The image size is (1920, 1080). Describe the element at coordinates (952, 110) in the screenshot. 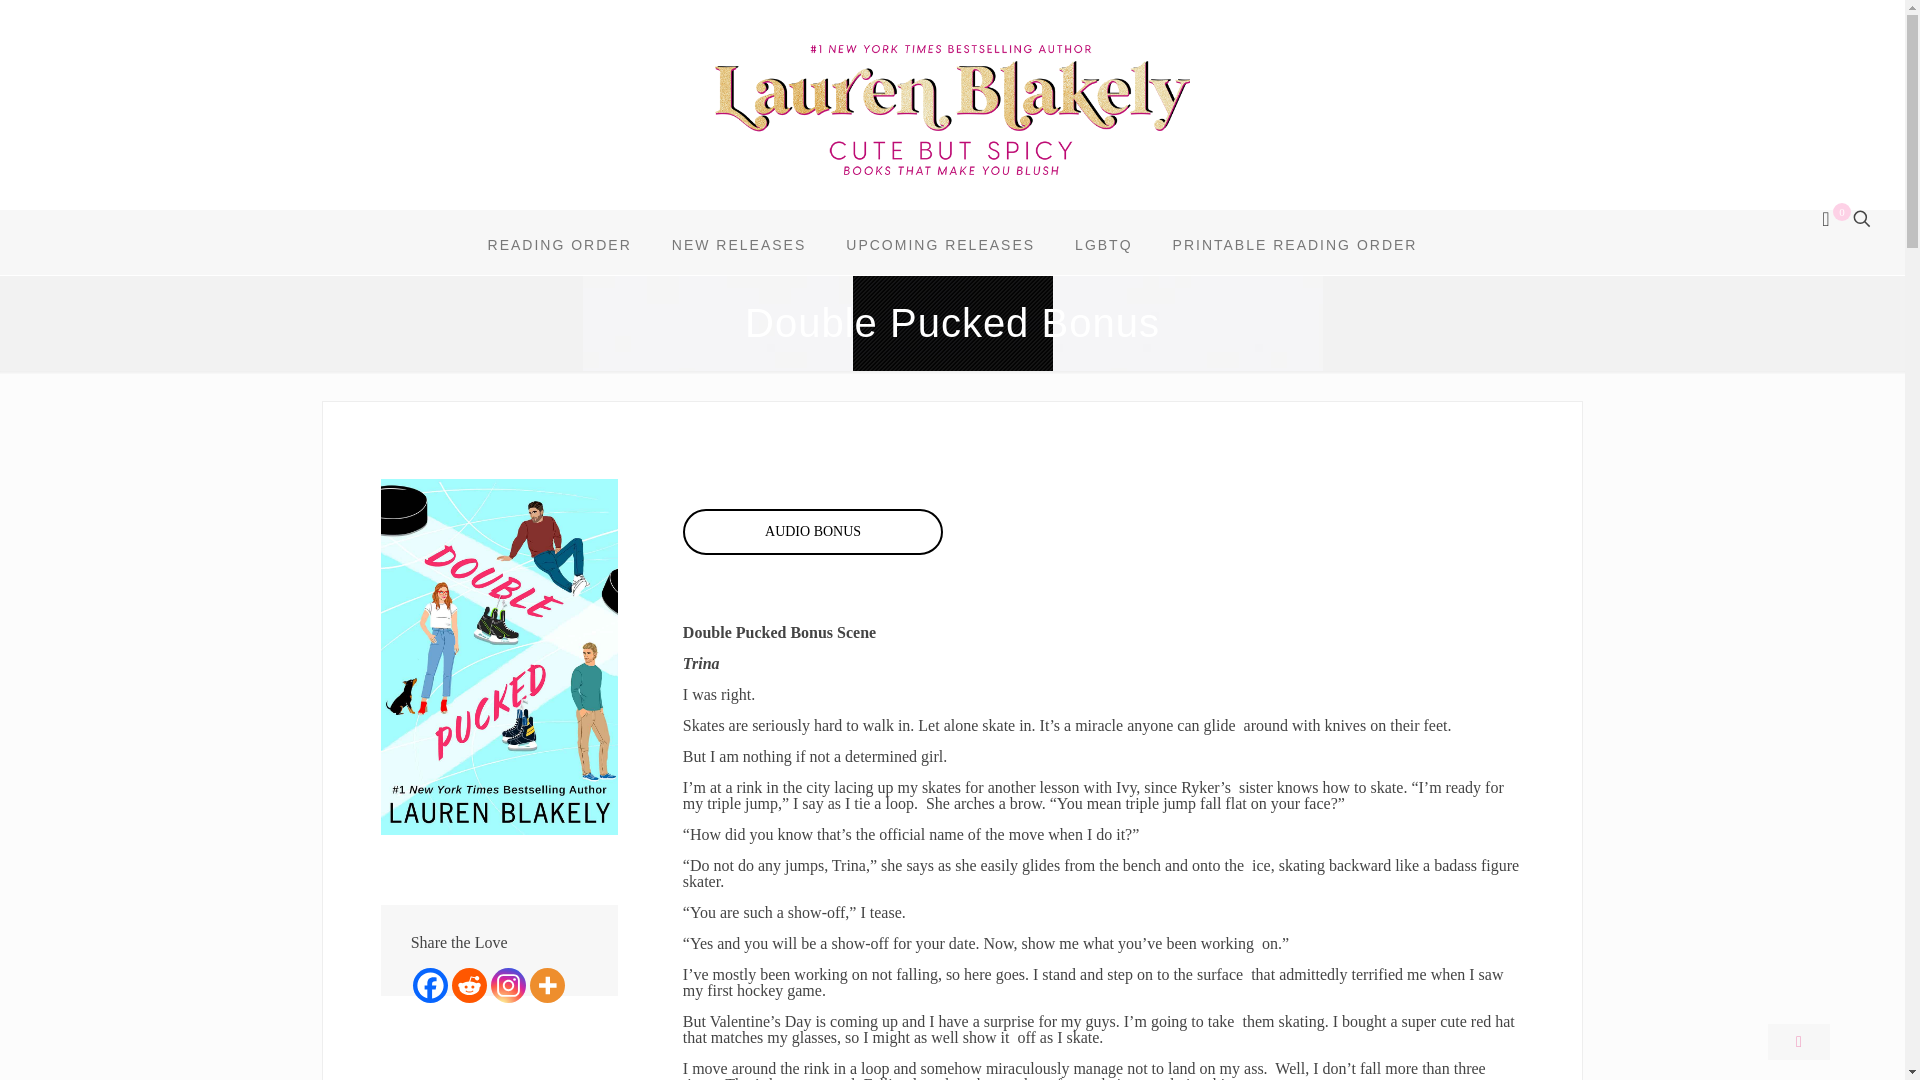

I see `Lauren Blakely` at that location.